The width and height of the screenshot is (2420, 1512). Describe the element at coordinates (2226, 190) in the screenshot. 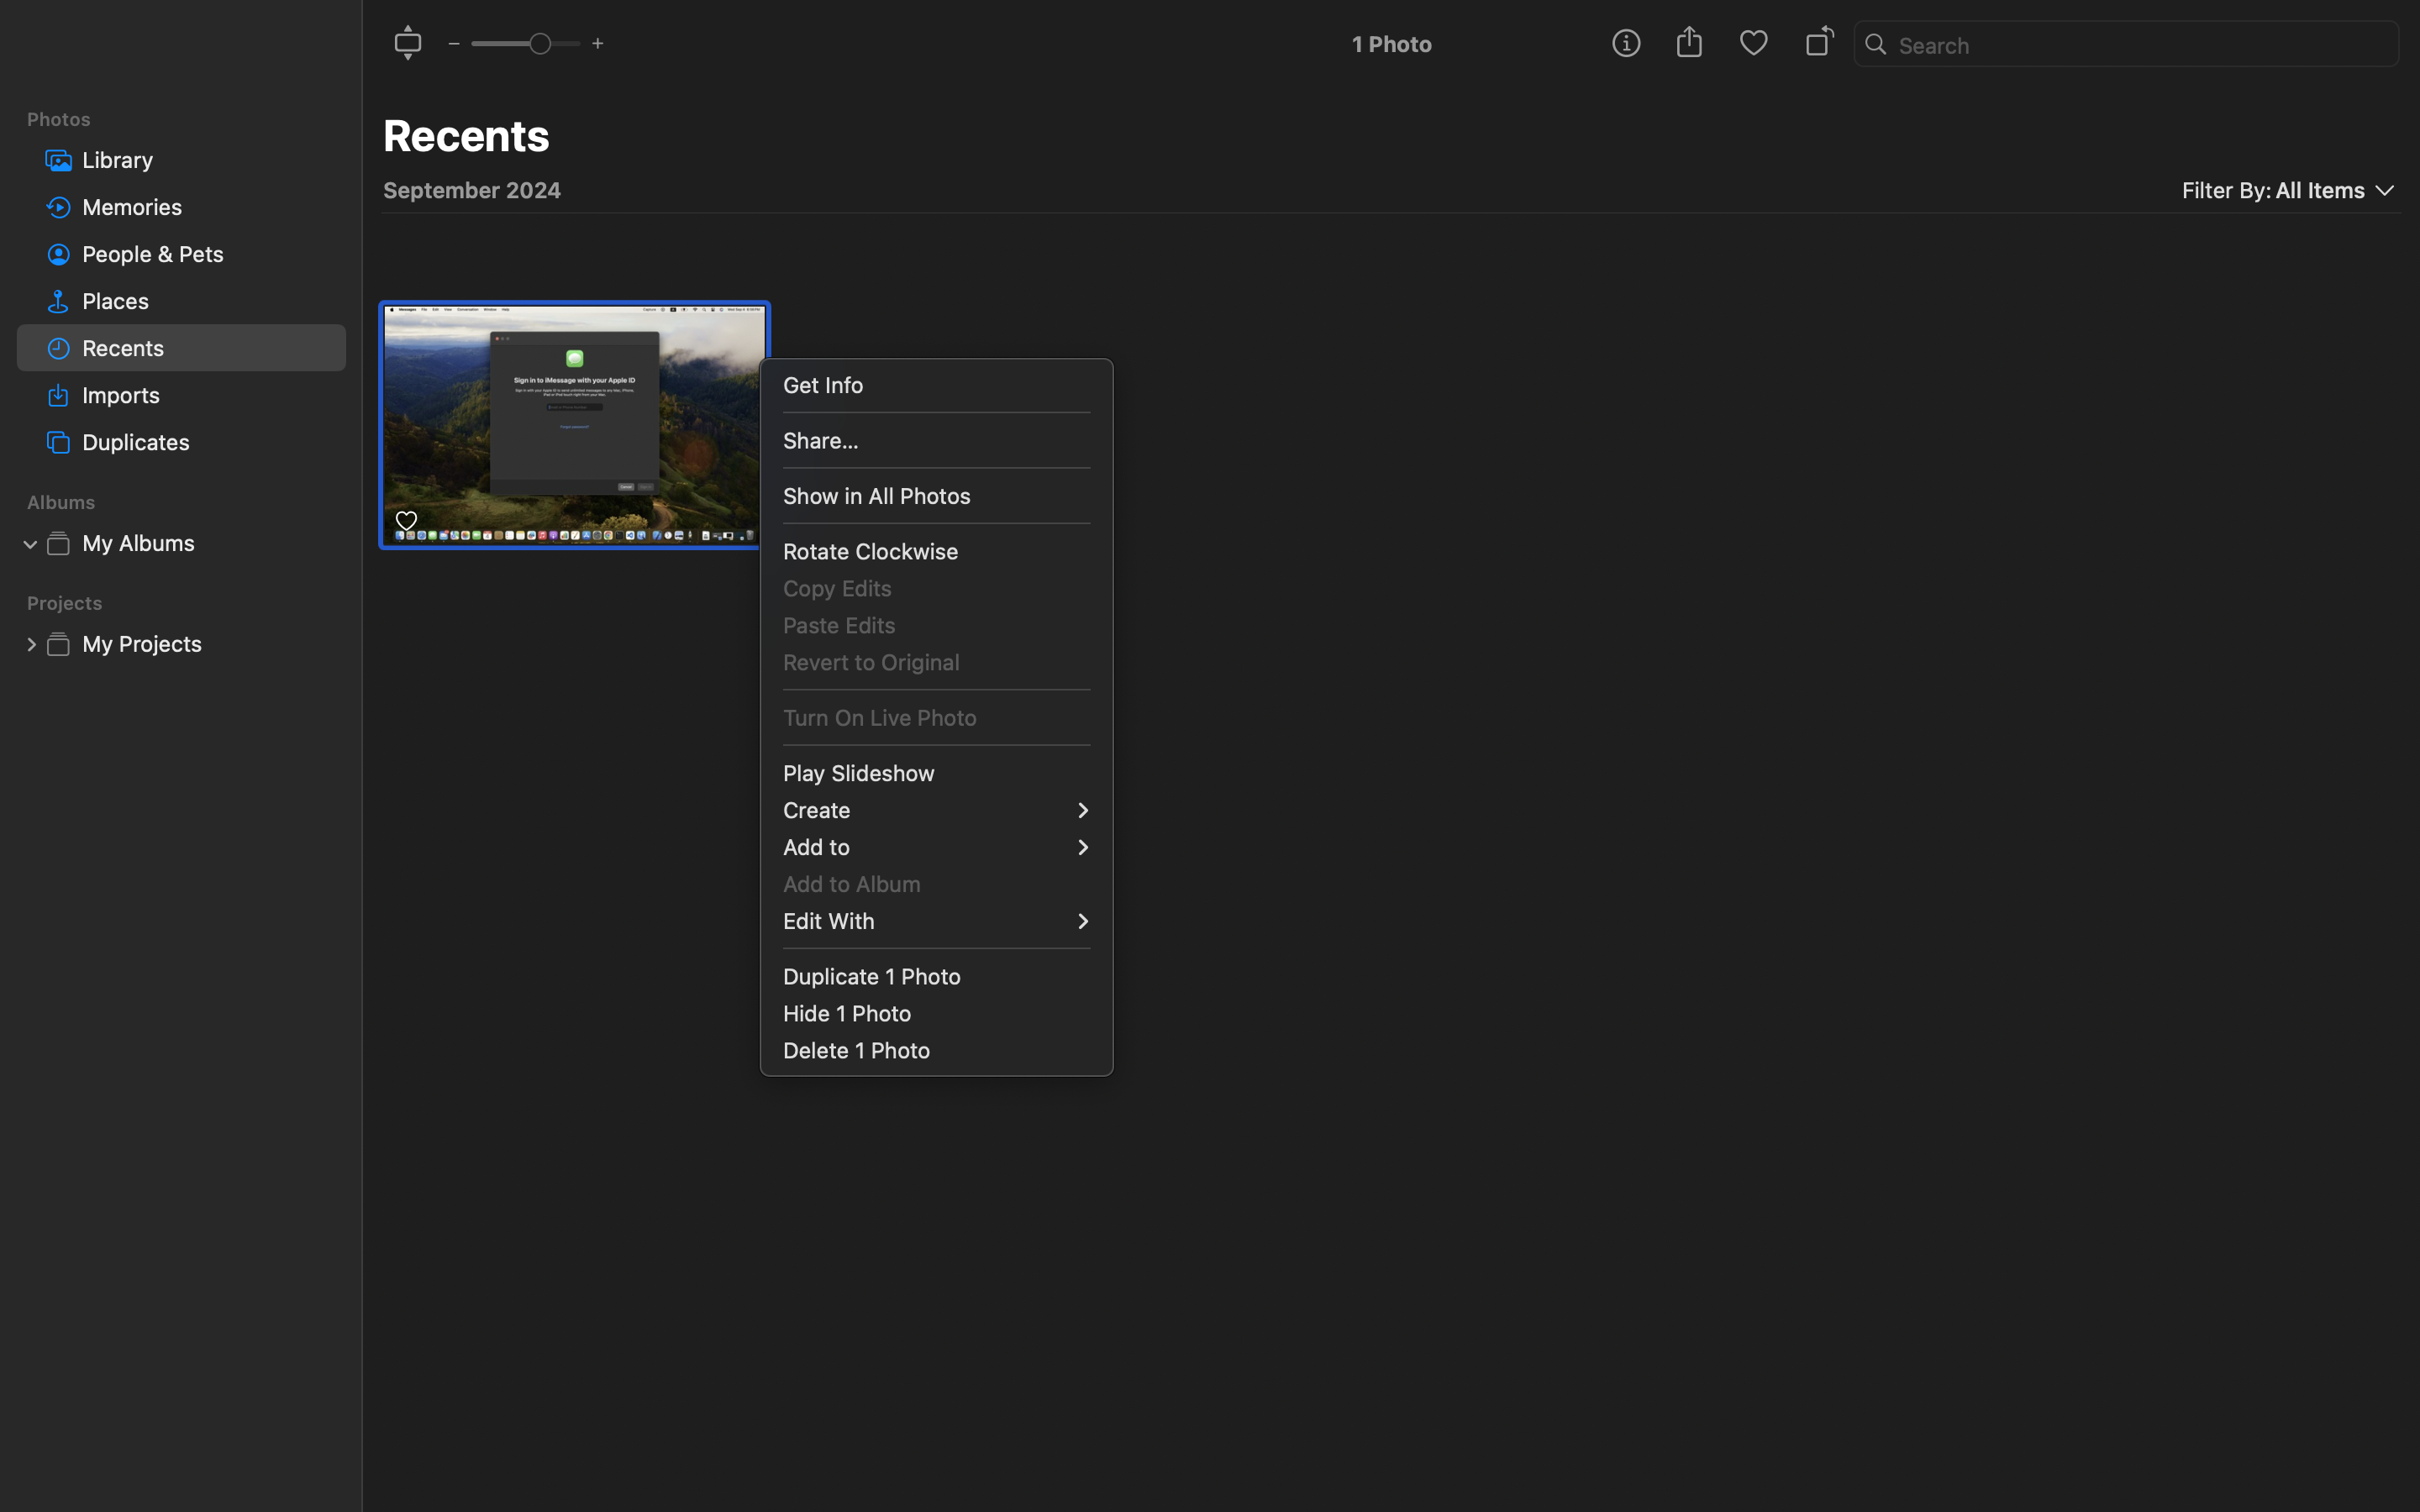

I see `Filter By:` at that location.